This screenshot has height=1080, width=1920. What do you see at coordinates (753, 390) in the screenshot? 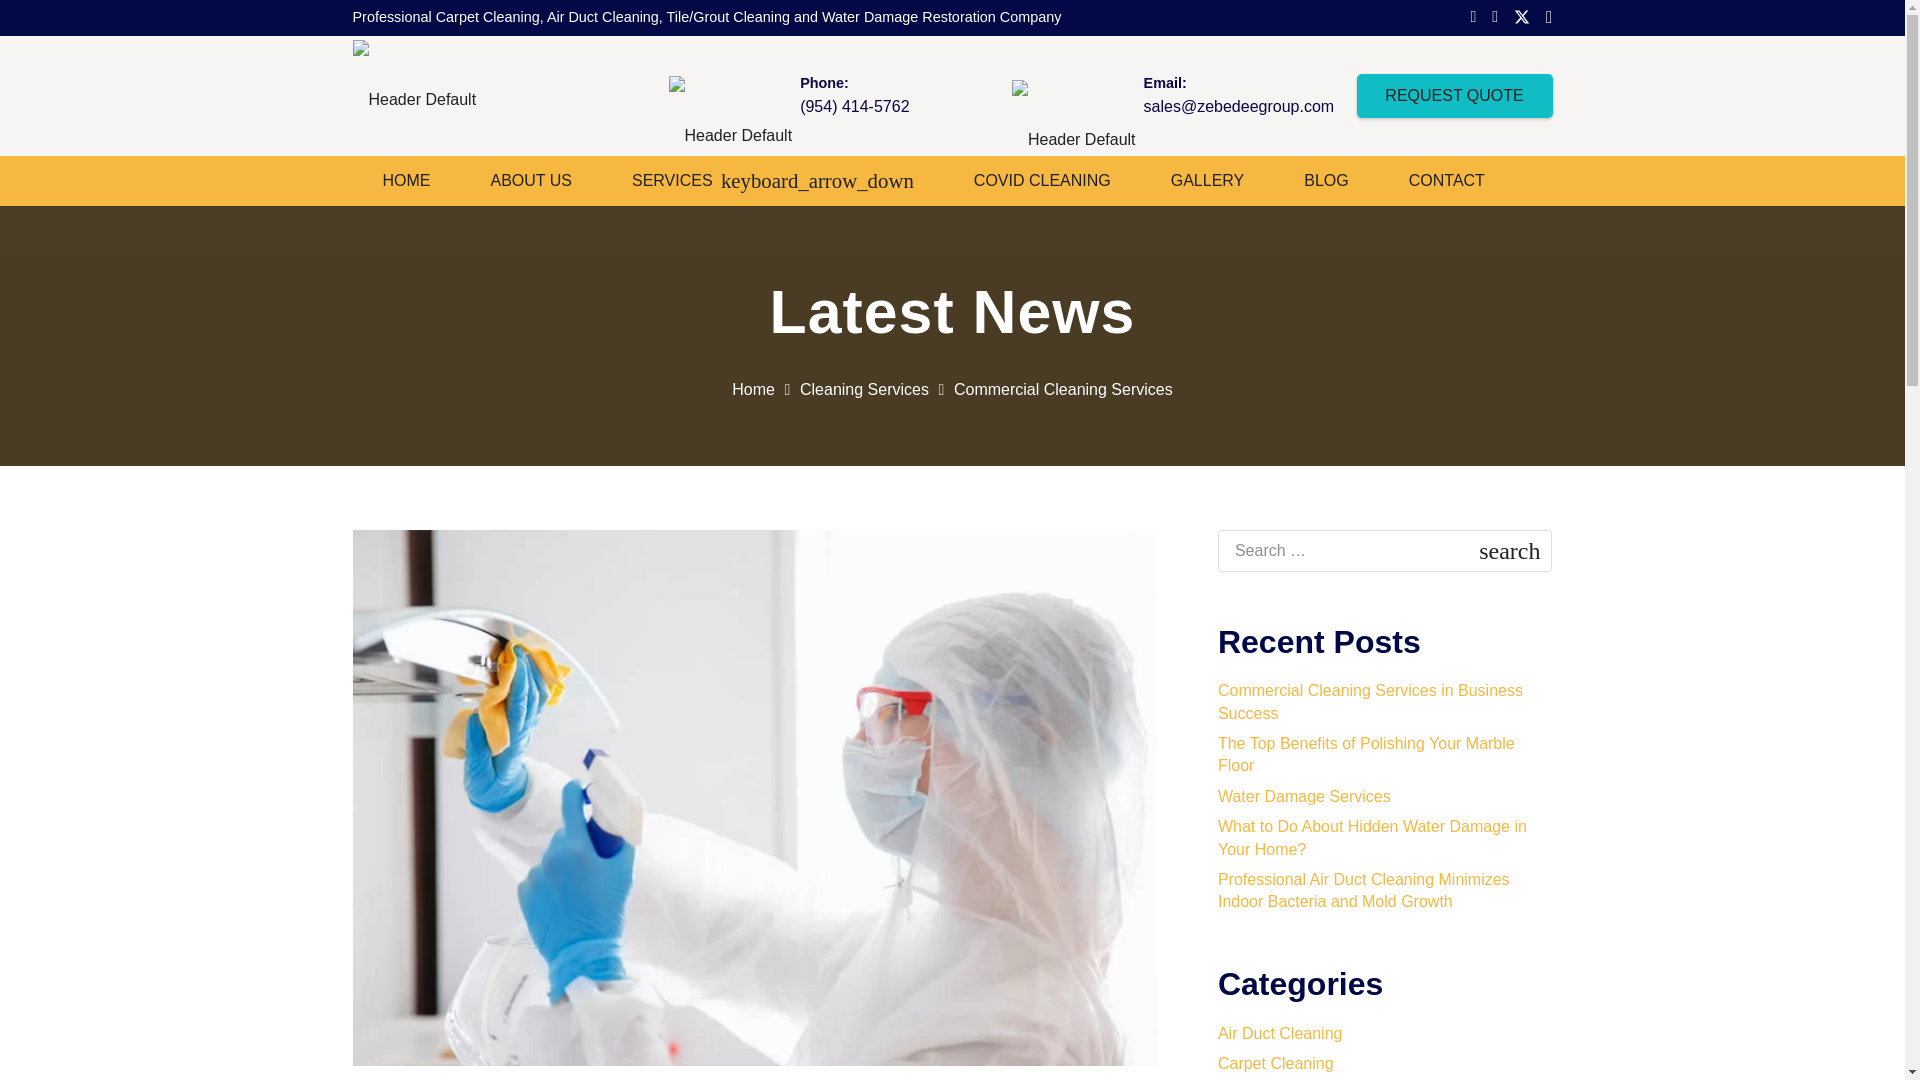
I see `Home` at bounding box center [753, 390].